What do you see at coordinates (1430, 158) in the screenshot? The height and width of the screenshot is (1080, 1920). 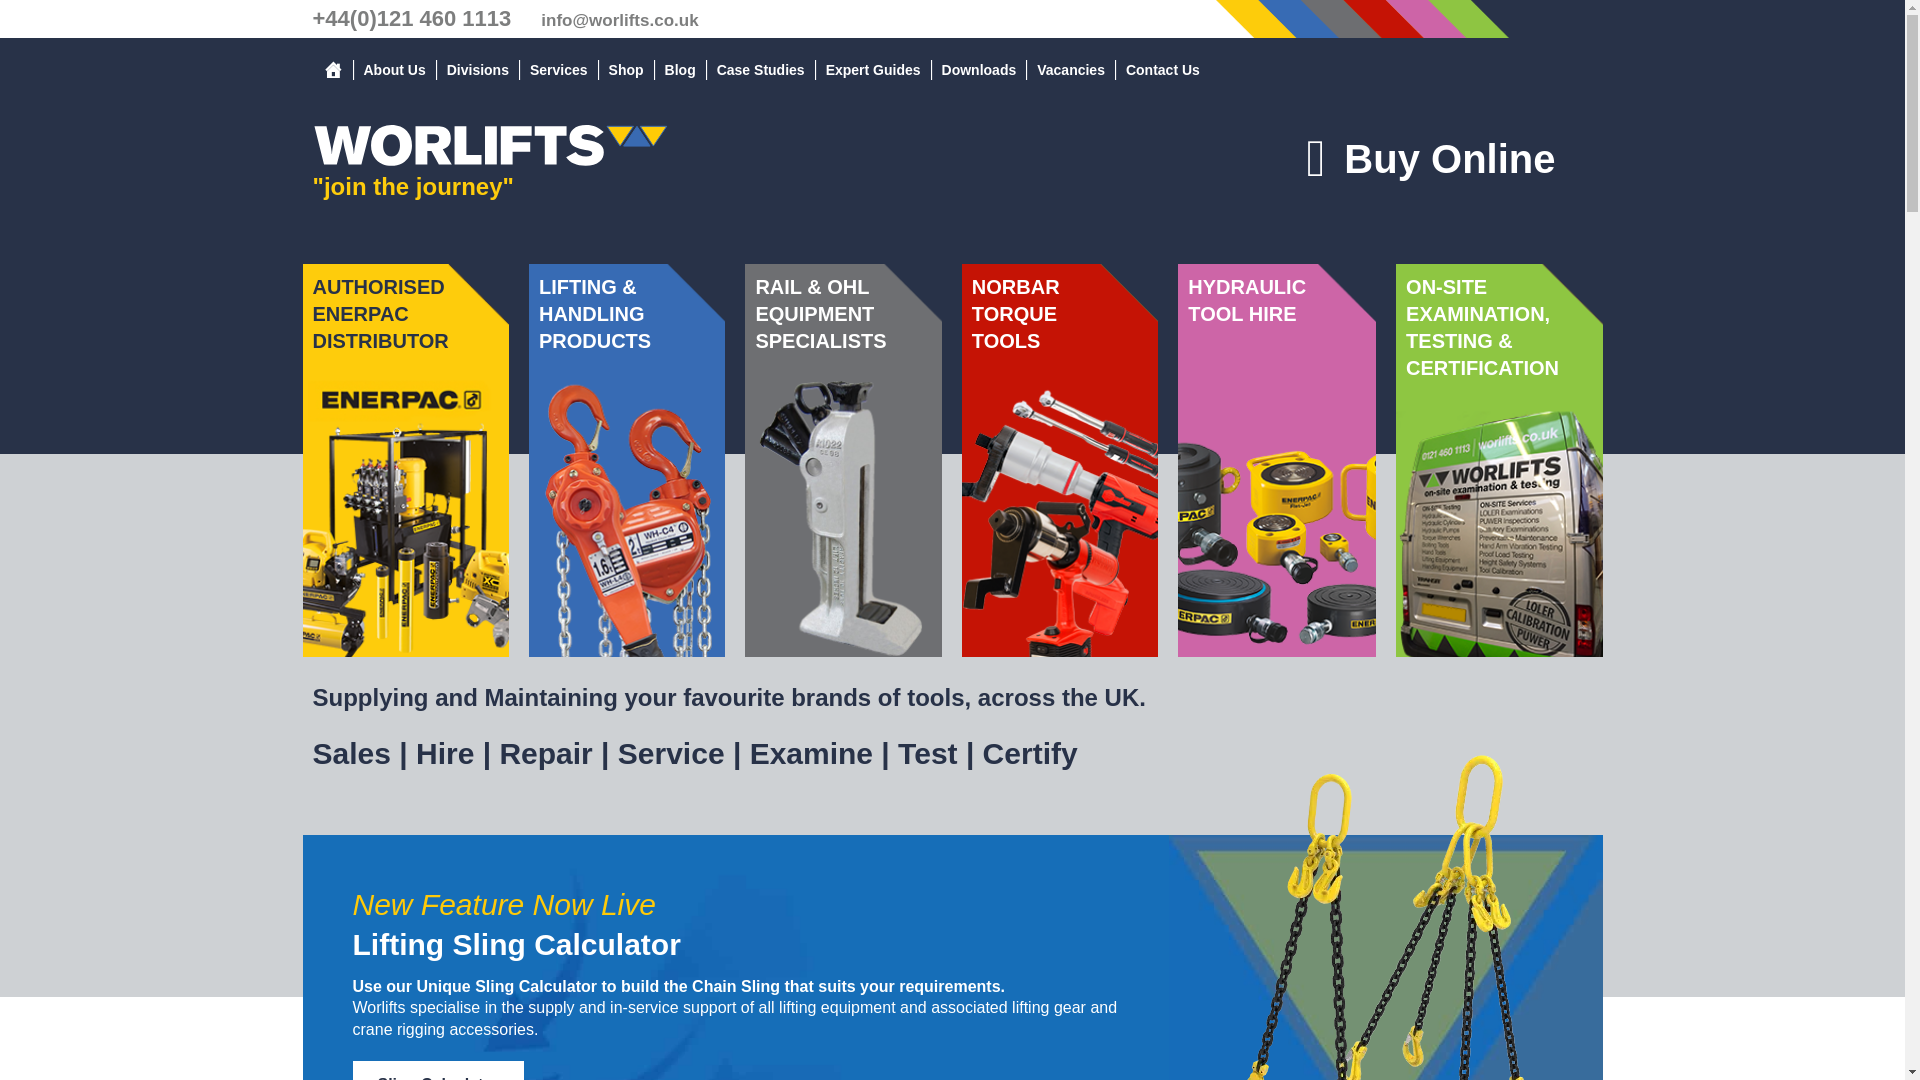 I see `Buy Online` at bounding box center [1430, 158].